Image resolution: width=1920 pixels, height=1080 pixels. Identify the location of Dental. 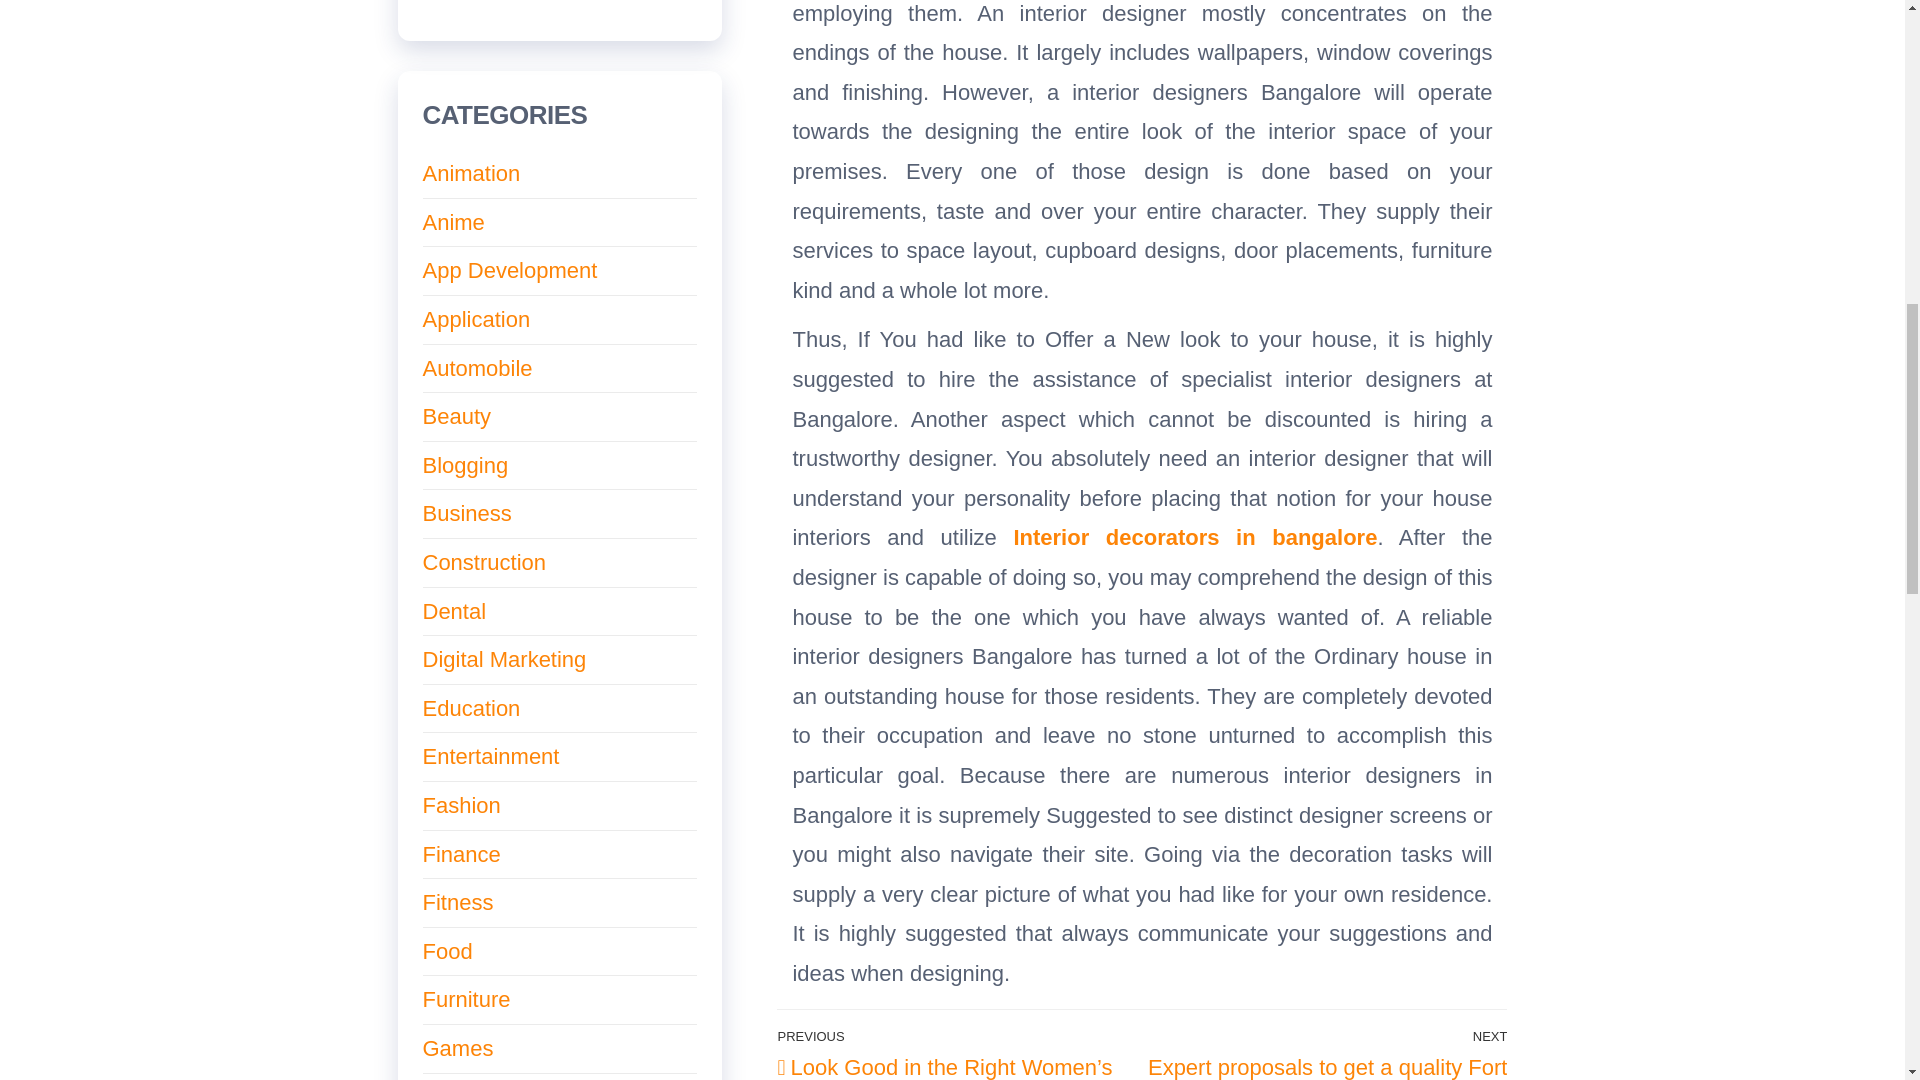
(454, 612).